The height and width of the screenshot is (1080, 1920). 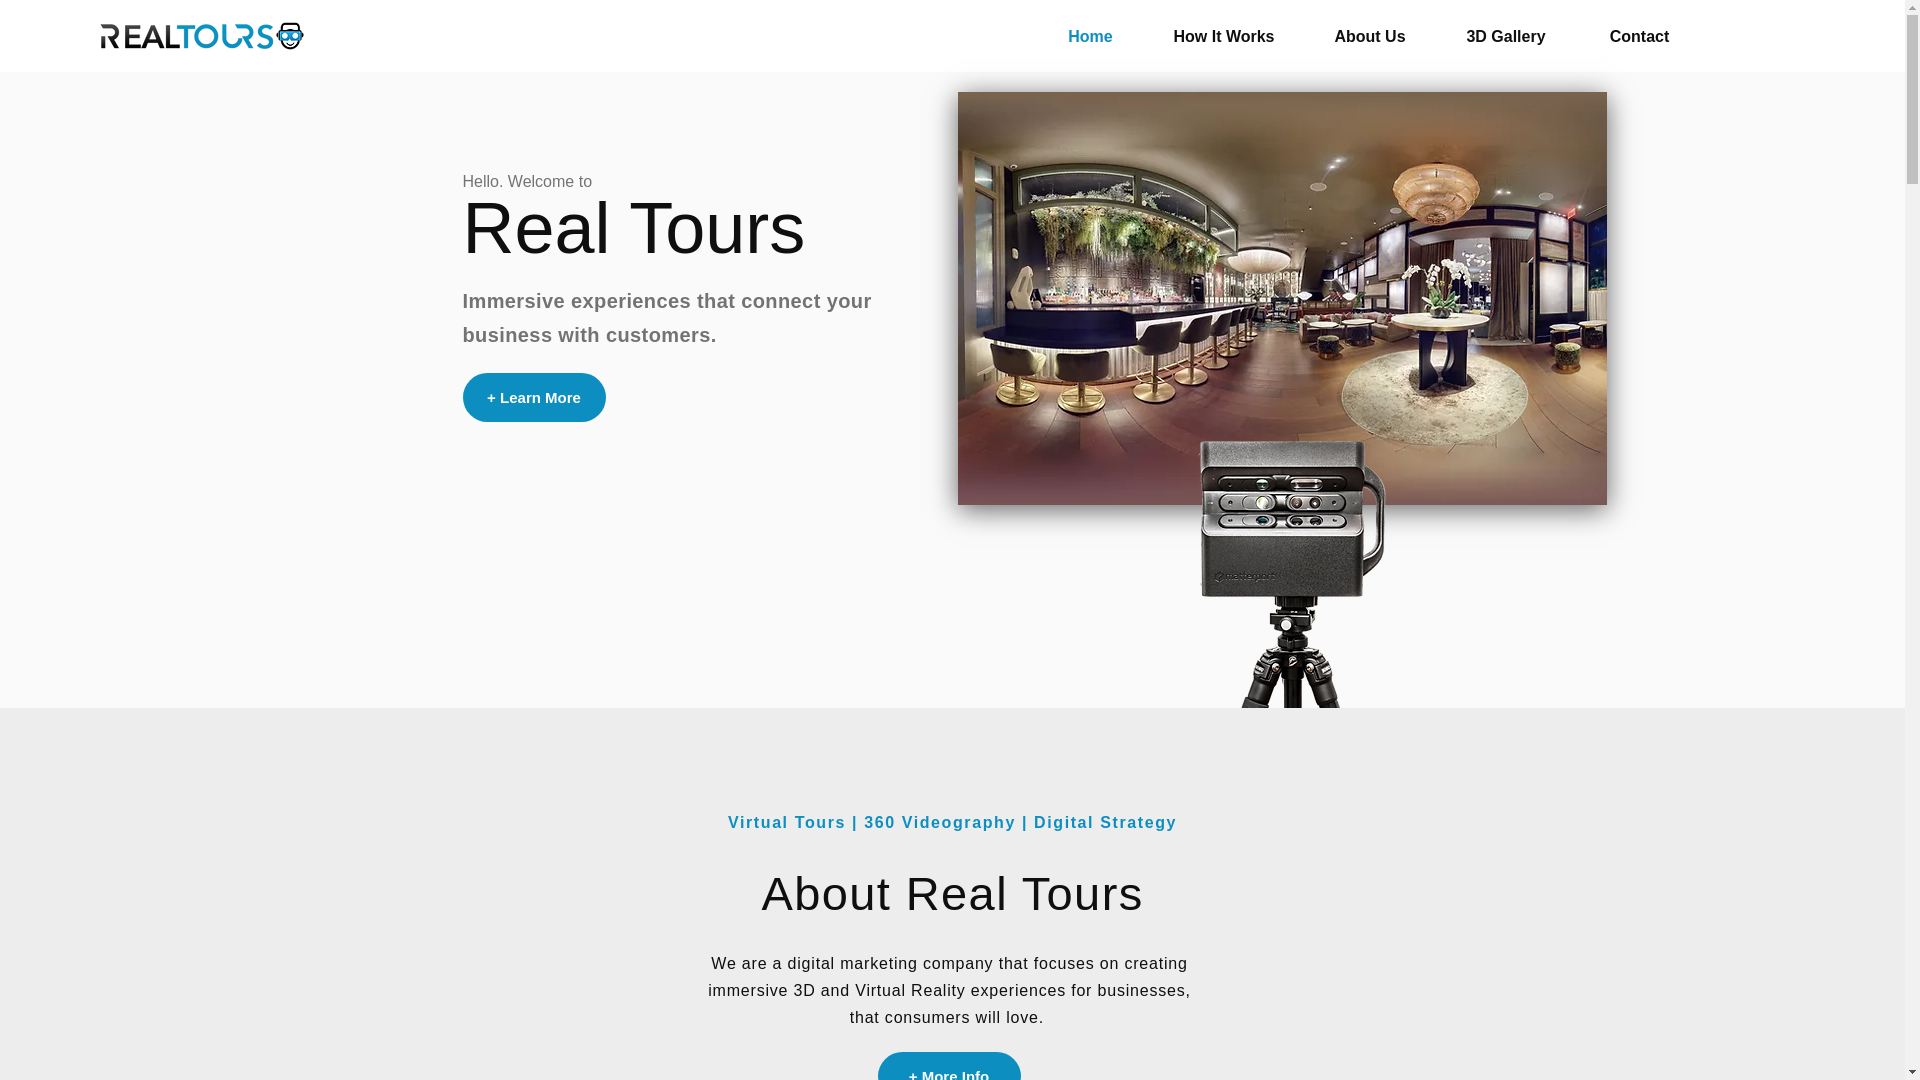 I want to click on Contact, so click(x=1640, y=37).